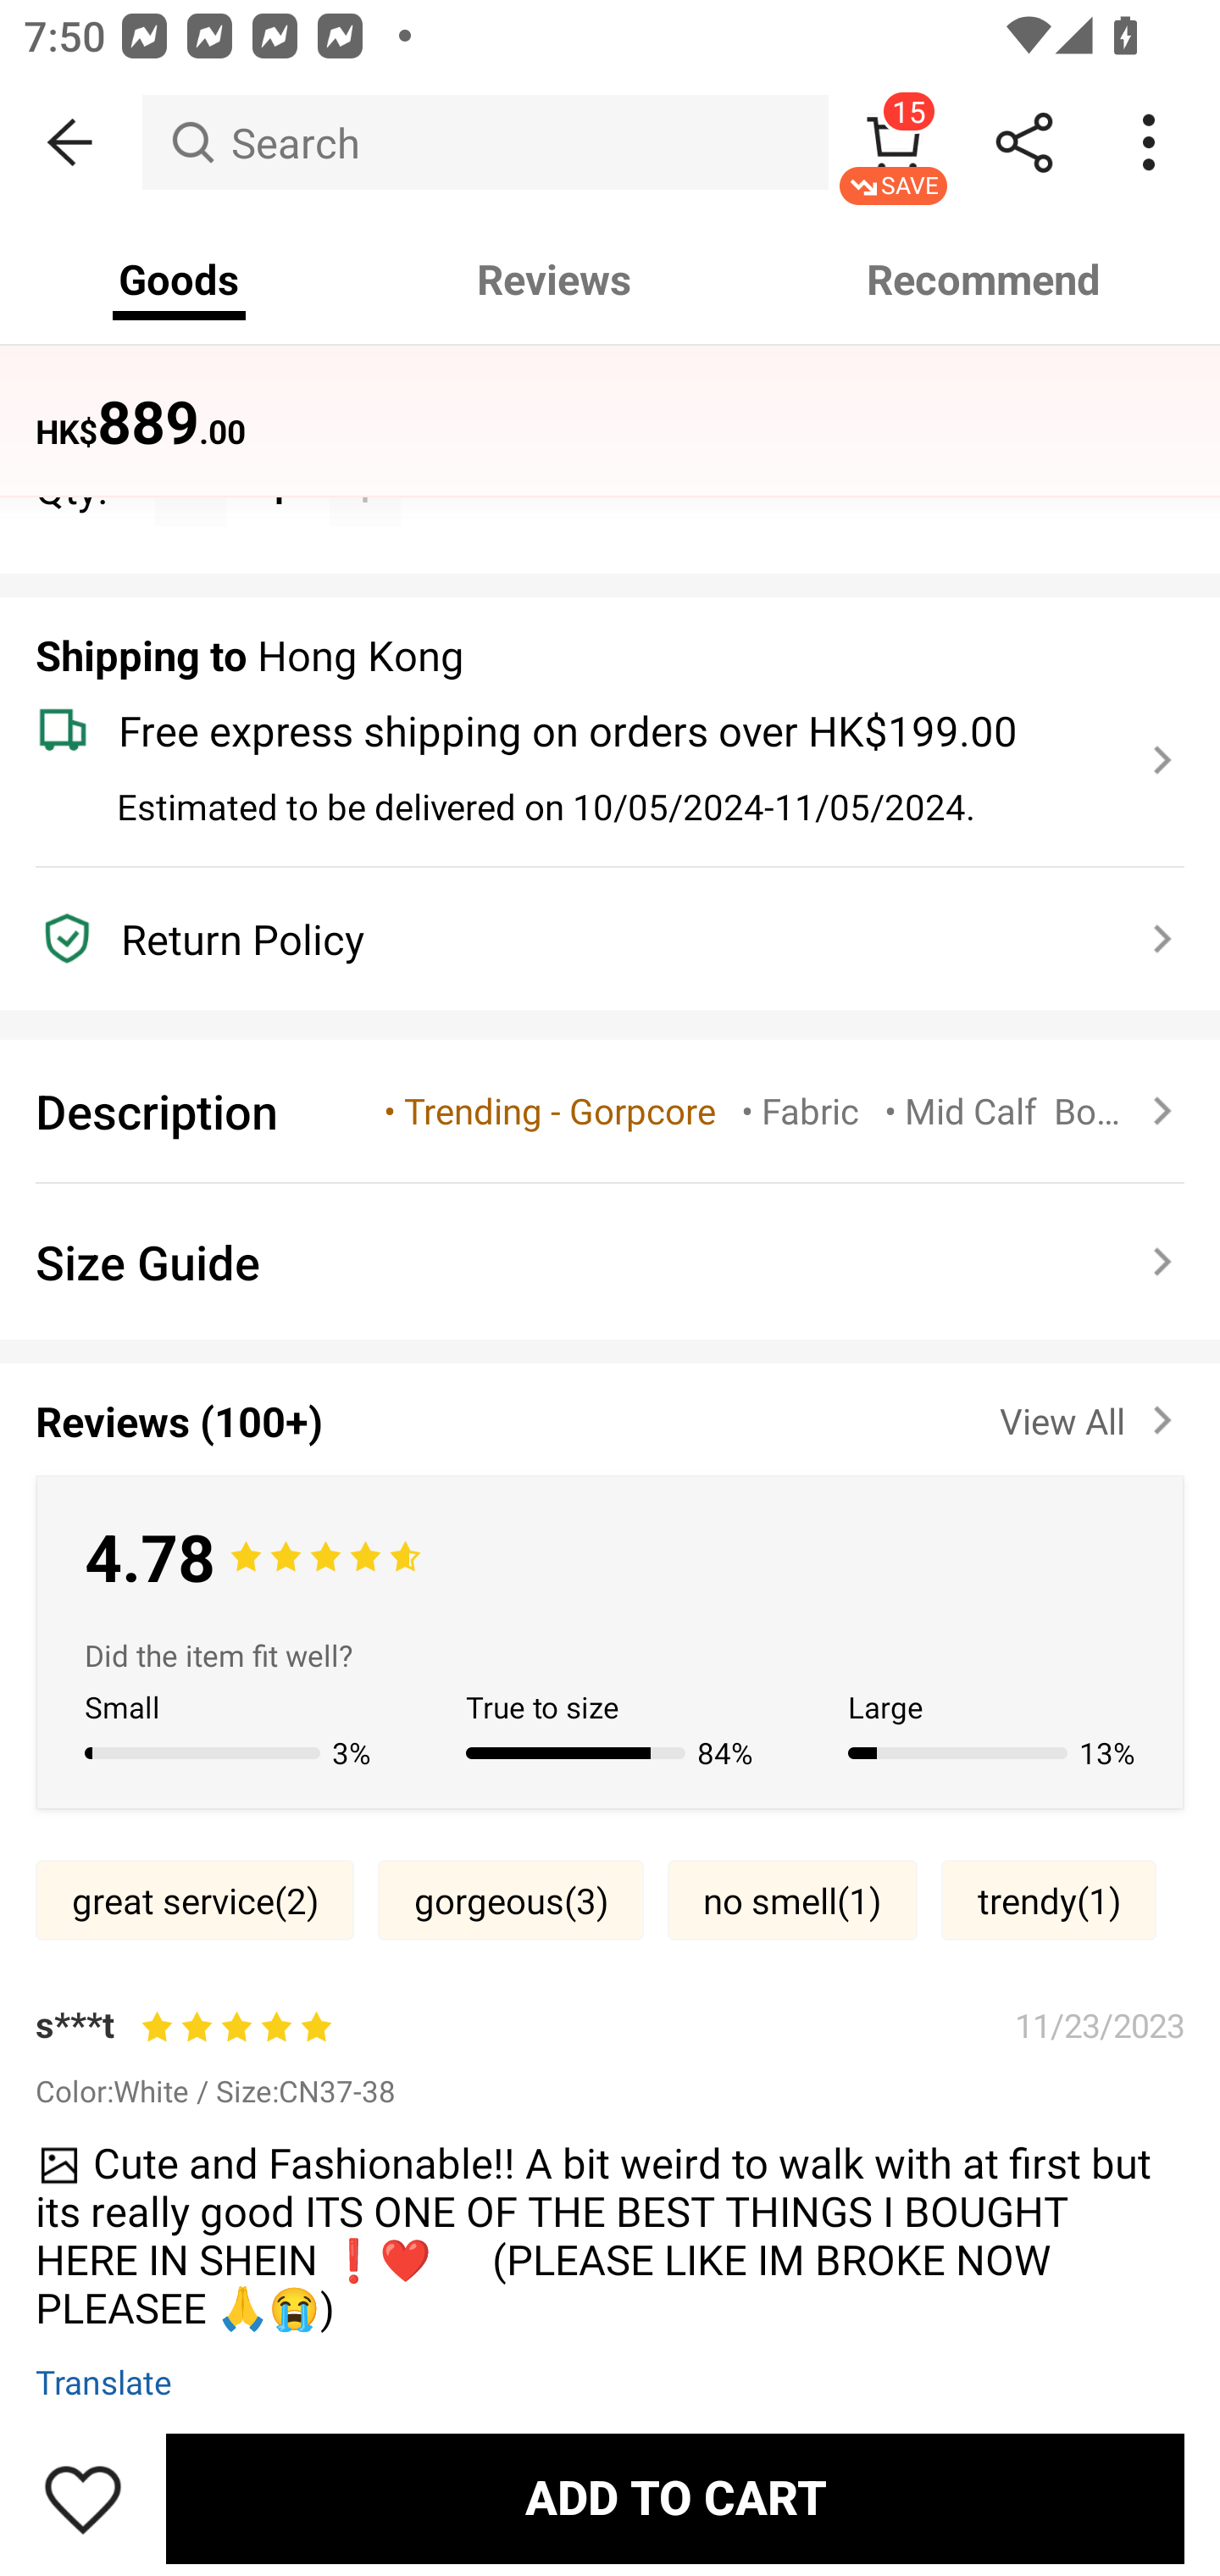 This screenshot has height=2576, width=1220. Describe the element at coordinates (511, 1900) in the screenshot. I see `gorgeous(3)` at that location.